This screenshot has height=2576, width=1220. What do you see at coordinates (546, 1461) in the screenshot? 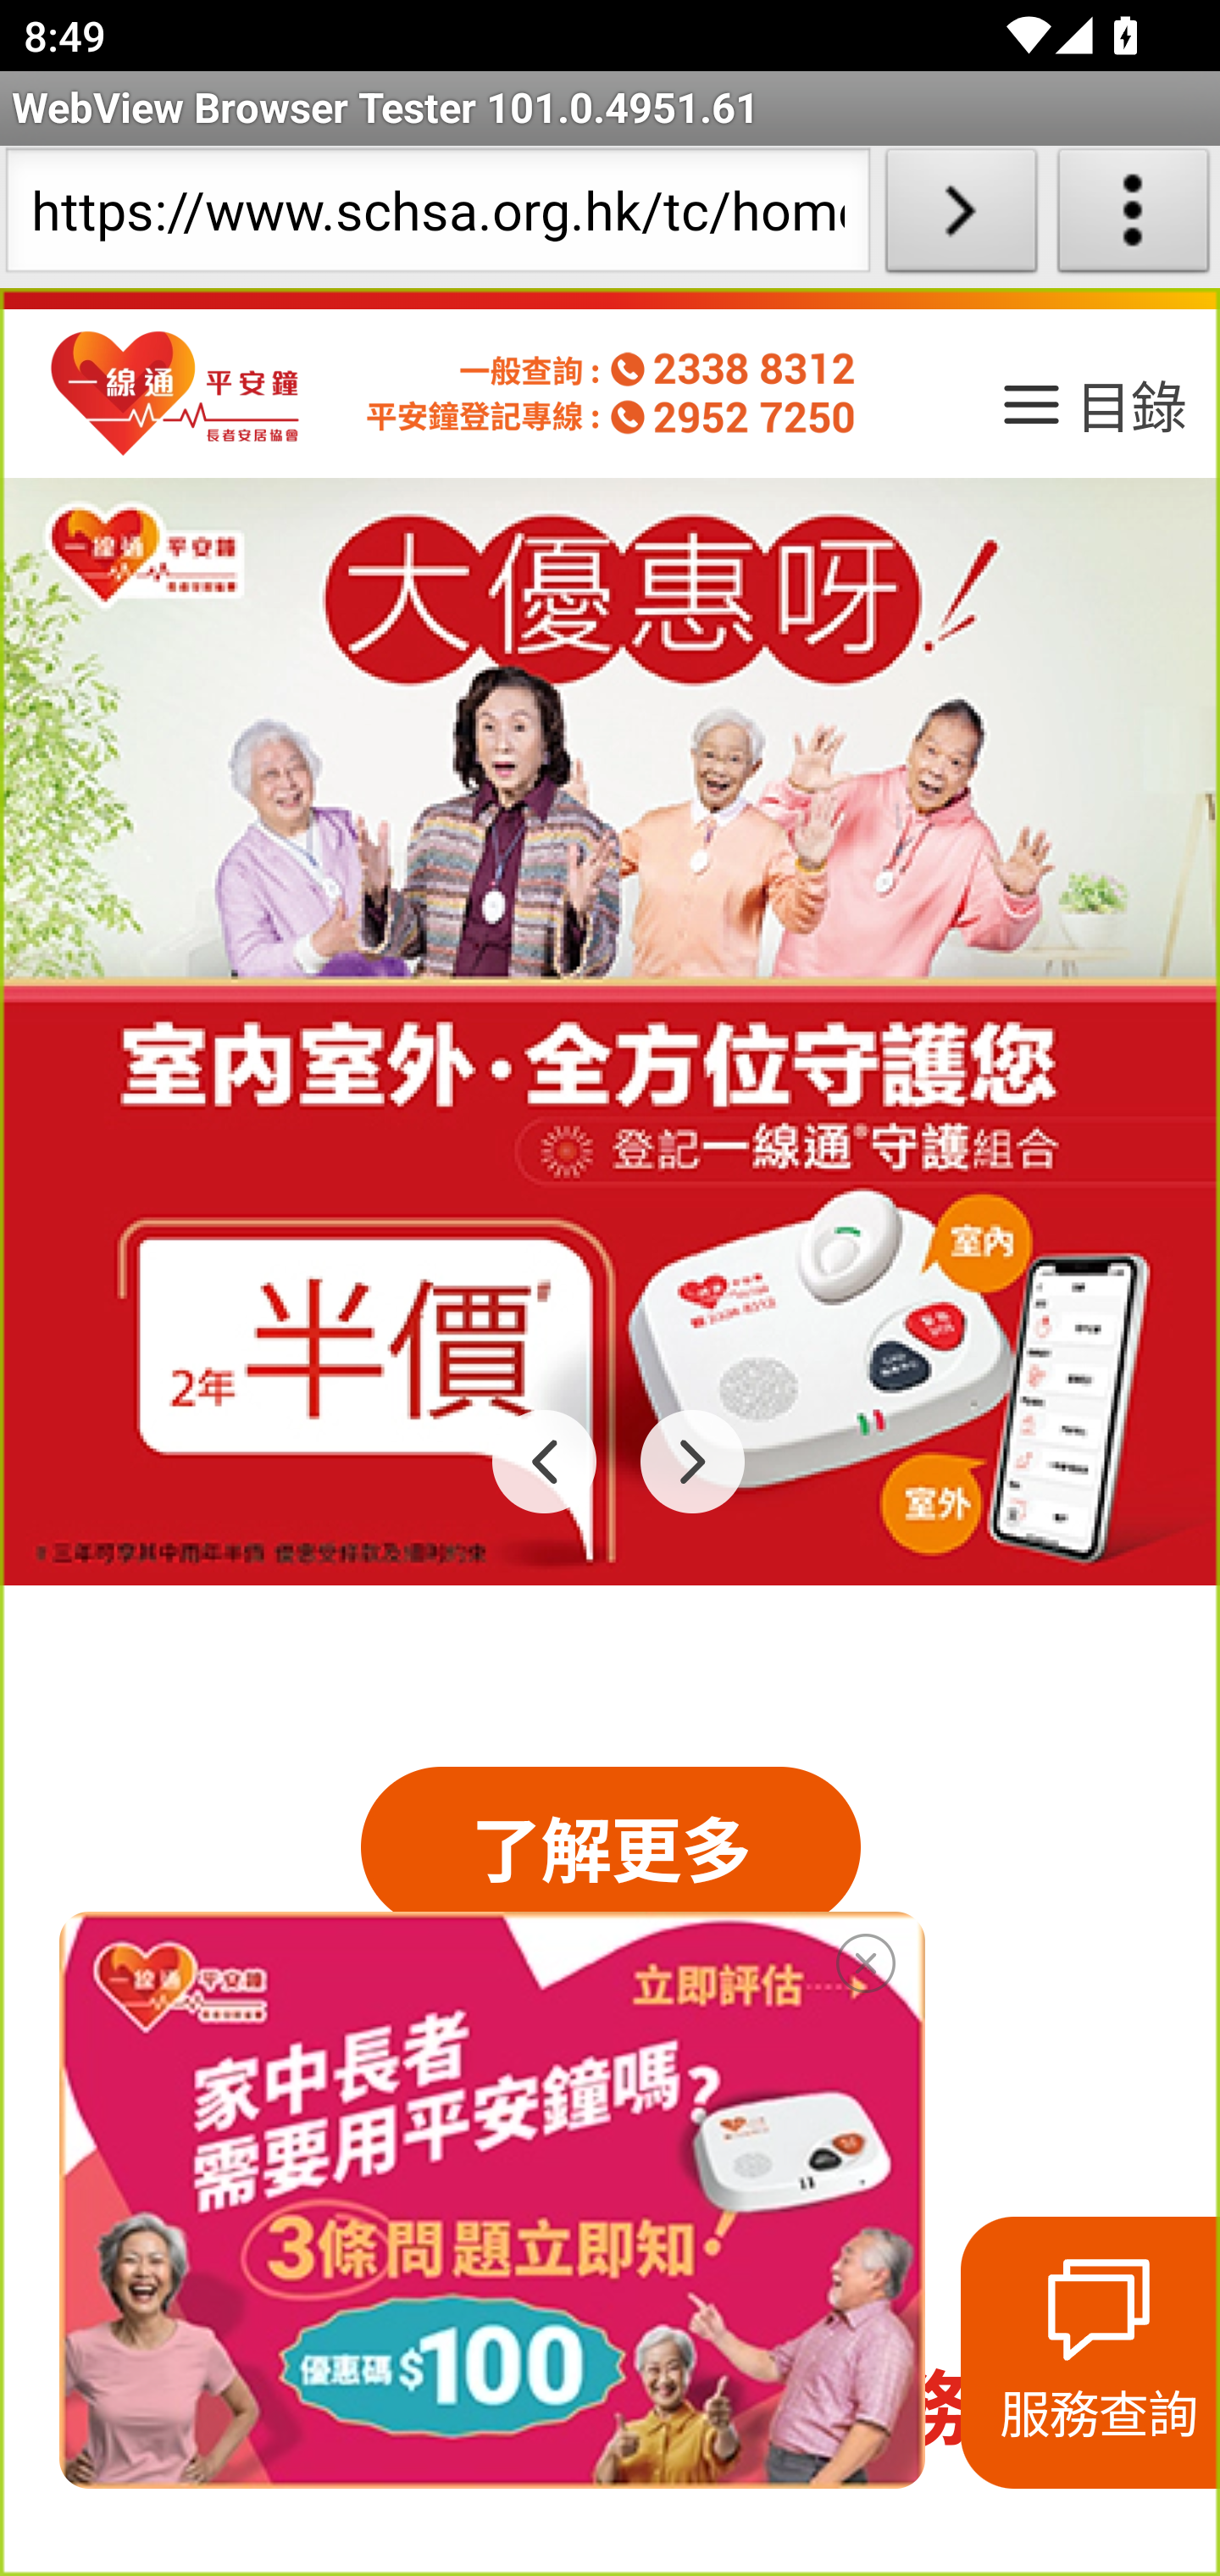
I see `Previous slide` at bounding box center [546, 1461].